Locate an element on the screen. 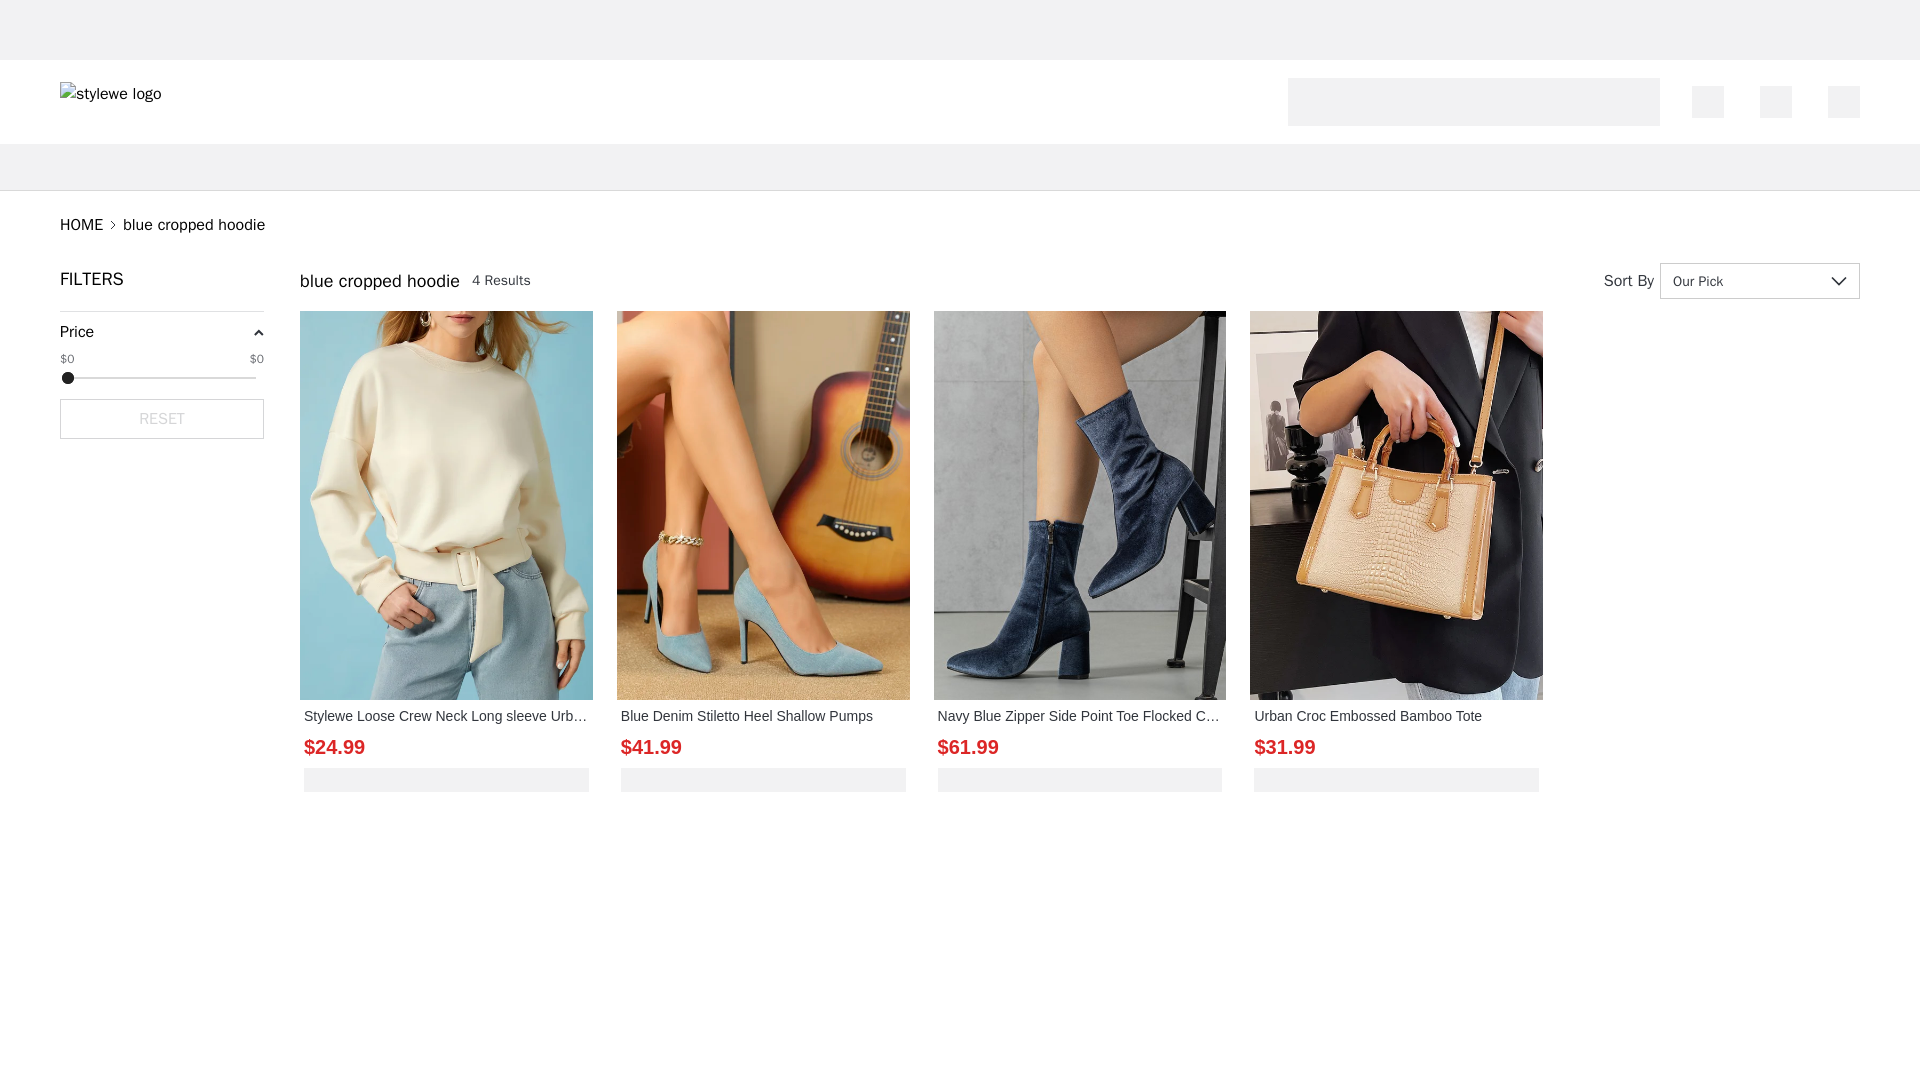 This screenshot has width=1920, height=1080. RESET is located at coordinates (162, 418).